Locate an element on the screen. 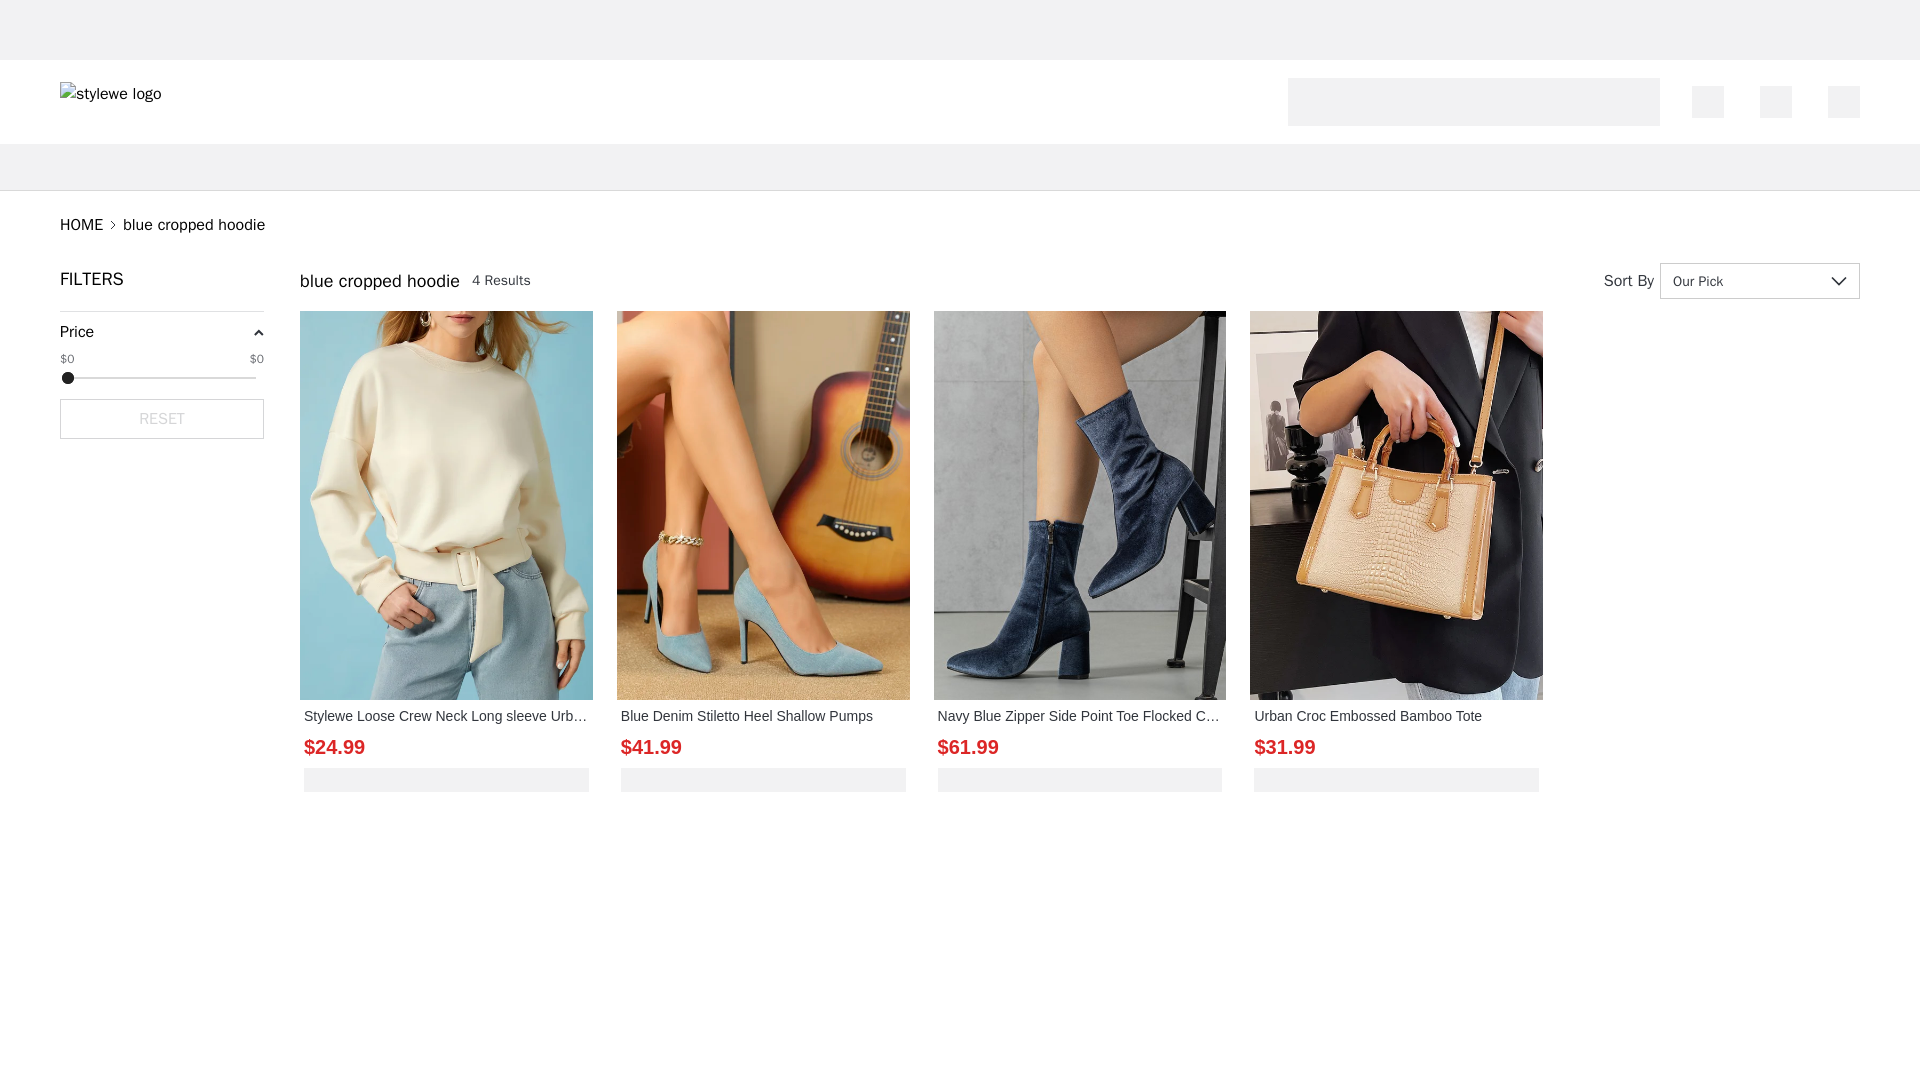 This screenshot has width=1920, height=1080. RESET is located at coordinates (162, 418).